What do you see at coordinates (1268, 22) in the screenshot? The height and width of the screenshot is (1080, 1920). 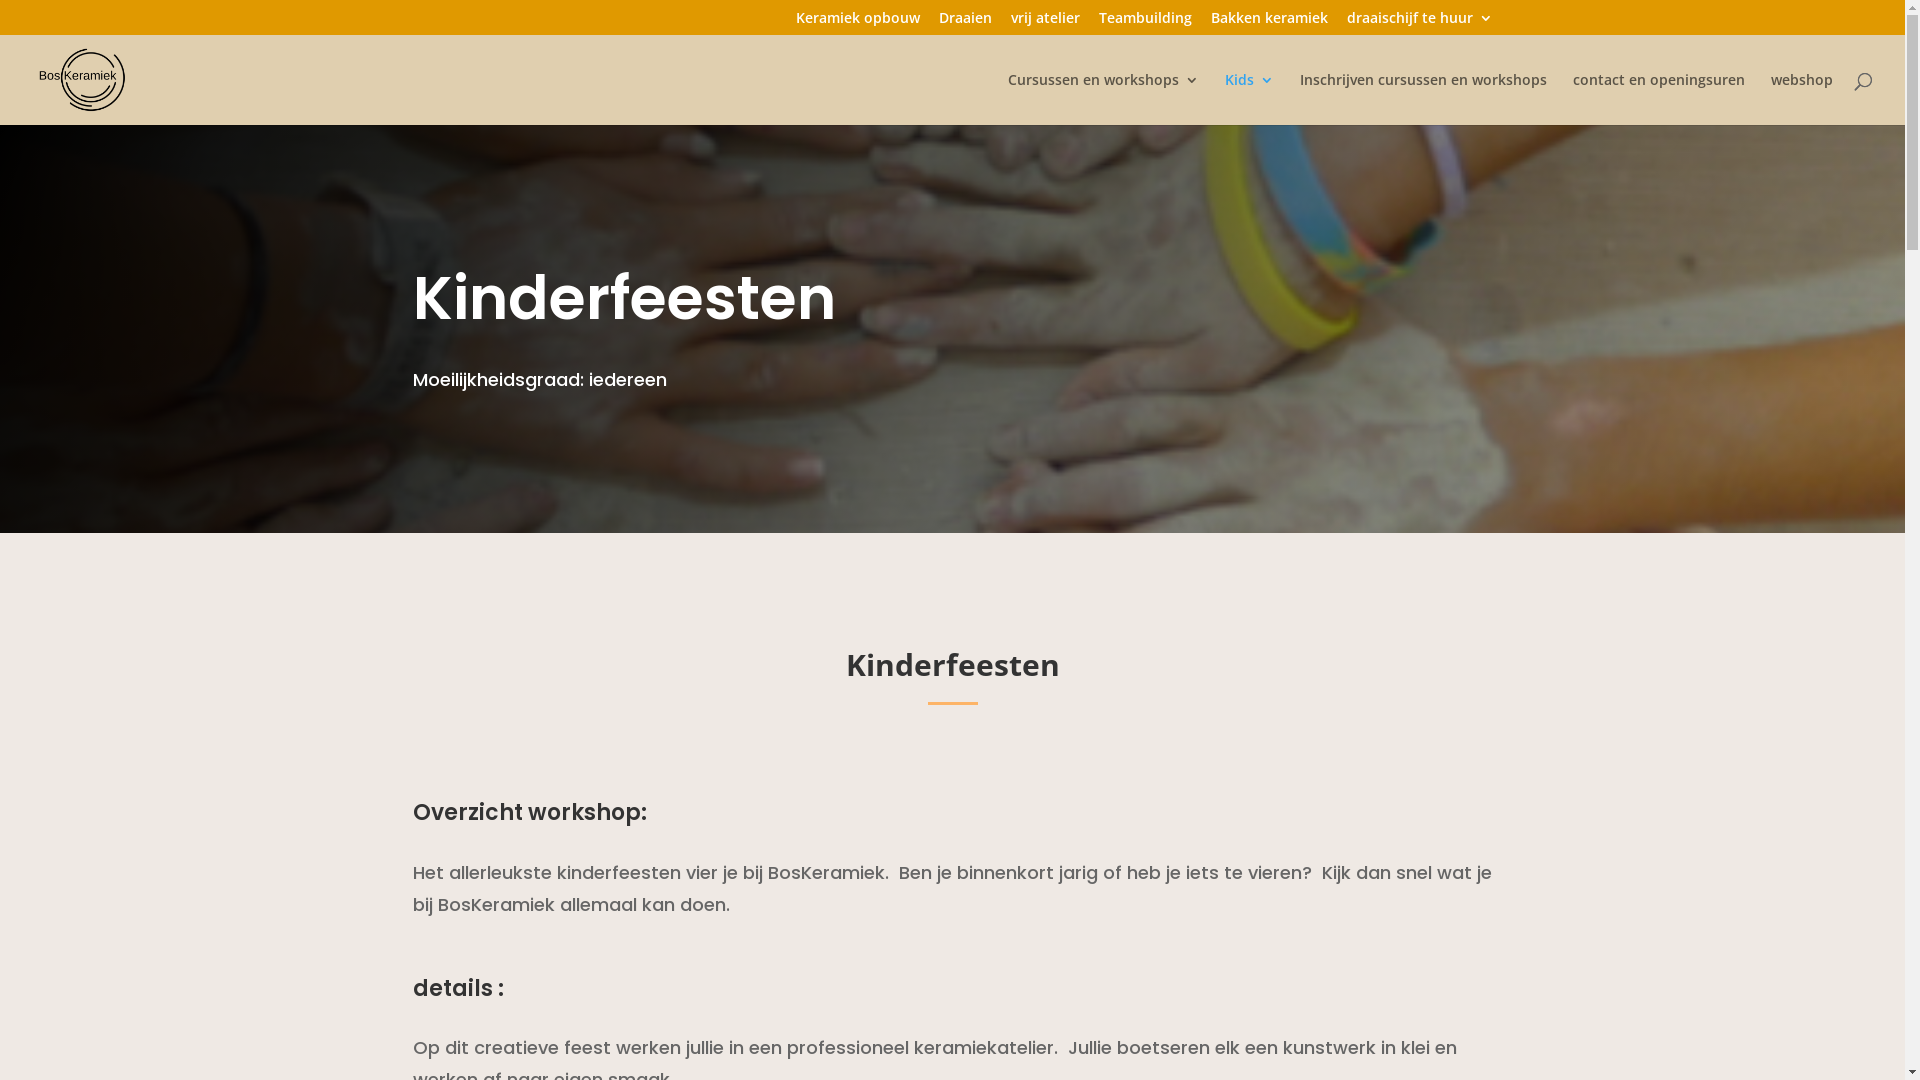 I see `Bakken keramiek` at bounding box center [1268, 22].